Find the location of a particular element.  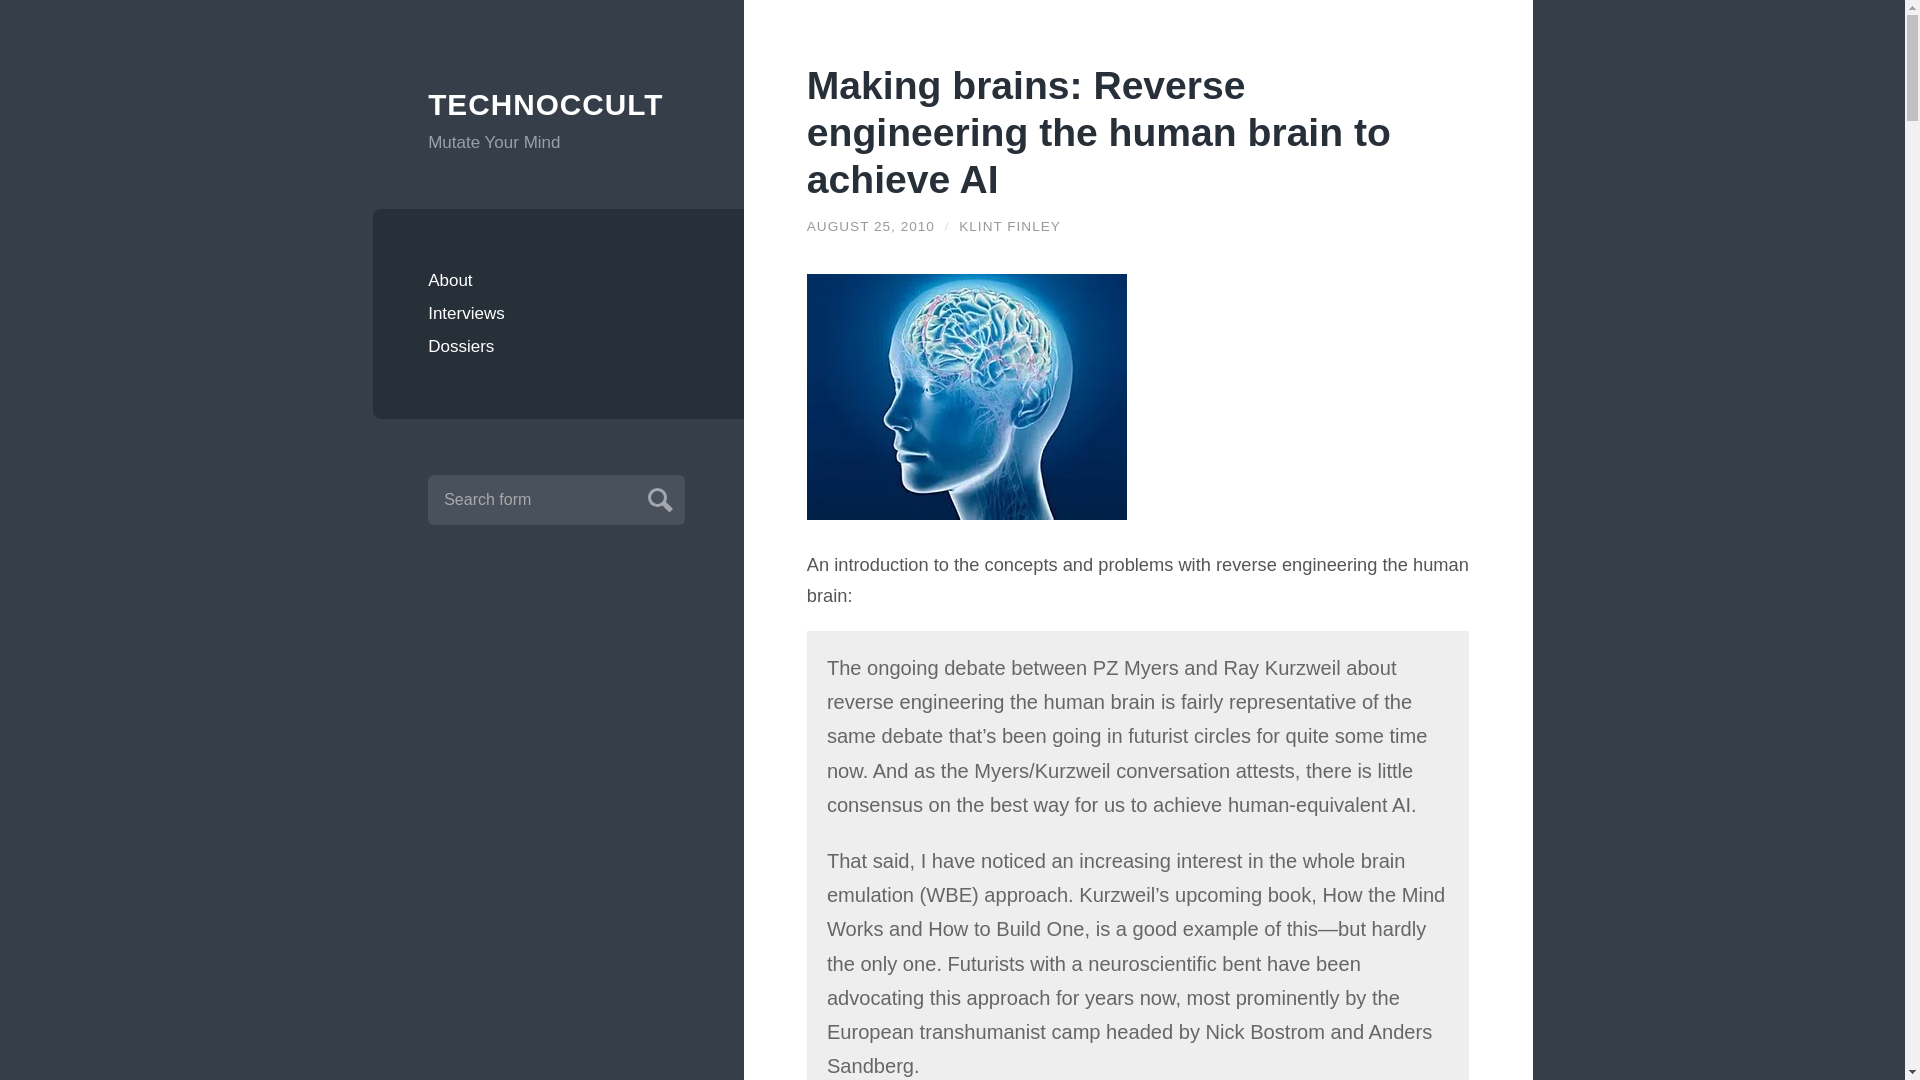

Submit is located at coordinates (657, 497).